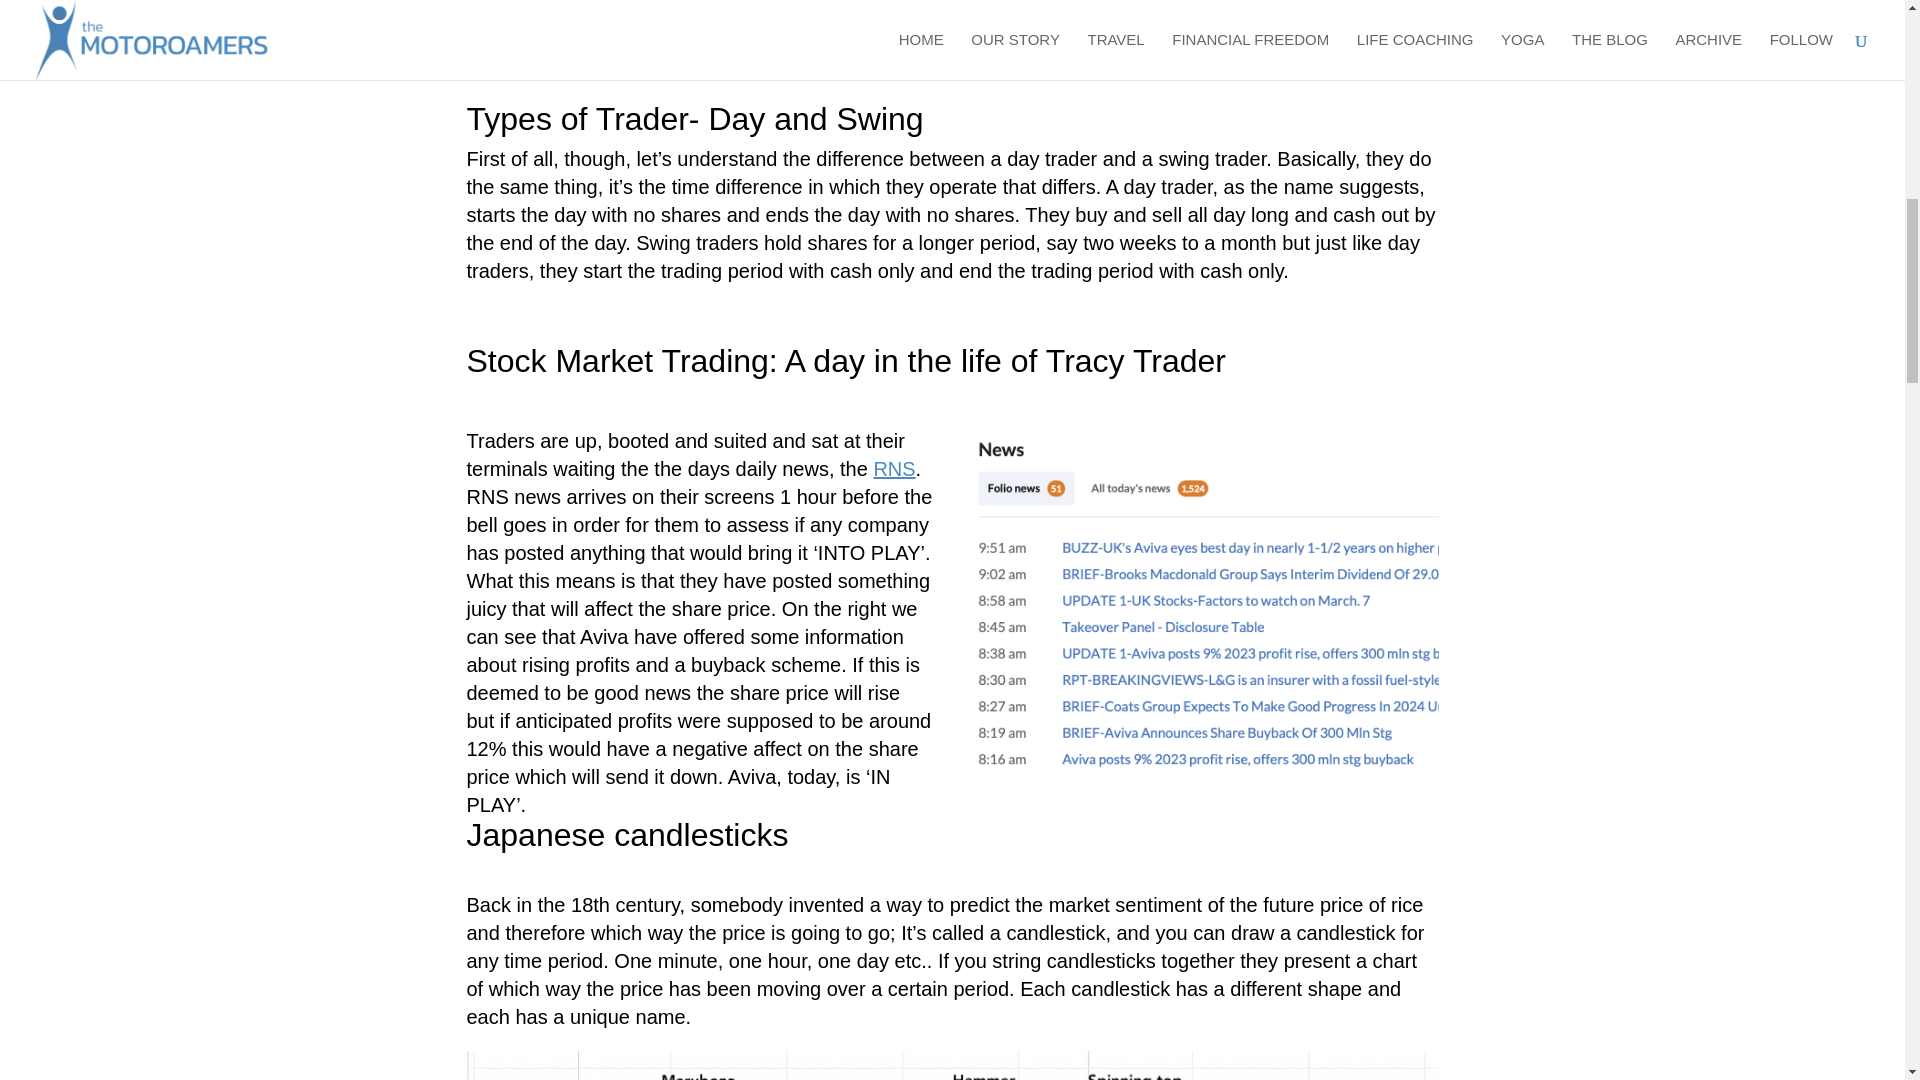 The width and height of the screenshot is (1920, 1080). Describe the element at coordinates (894, 468) in the screenshot. I see `RNS` at that location.